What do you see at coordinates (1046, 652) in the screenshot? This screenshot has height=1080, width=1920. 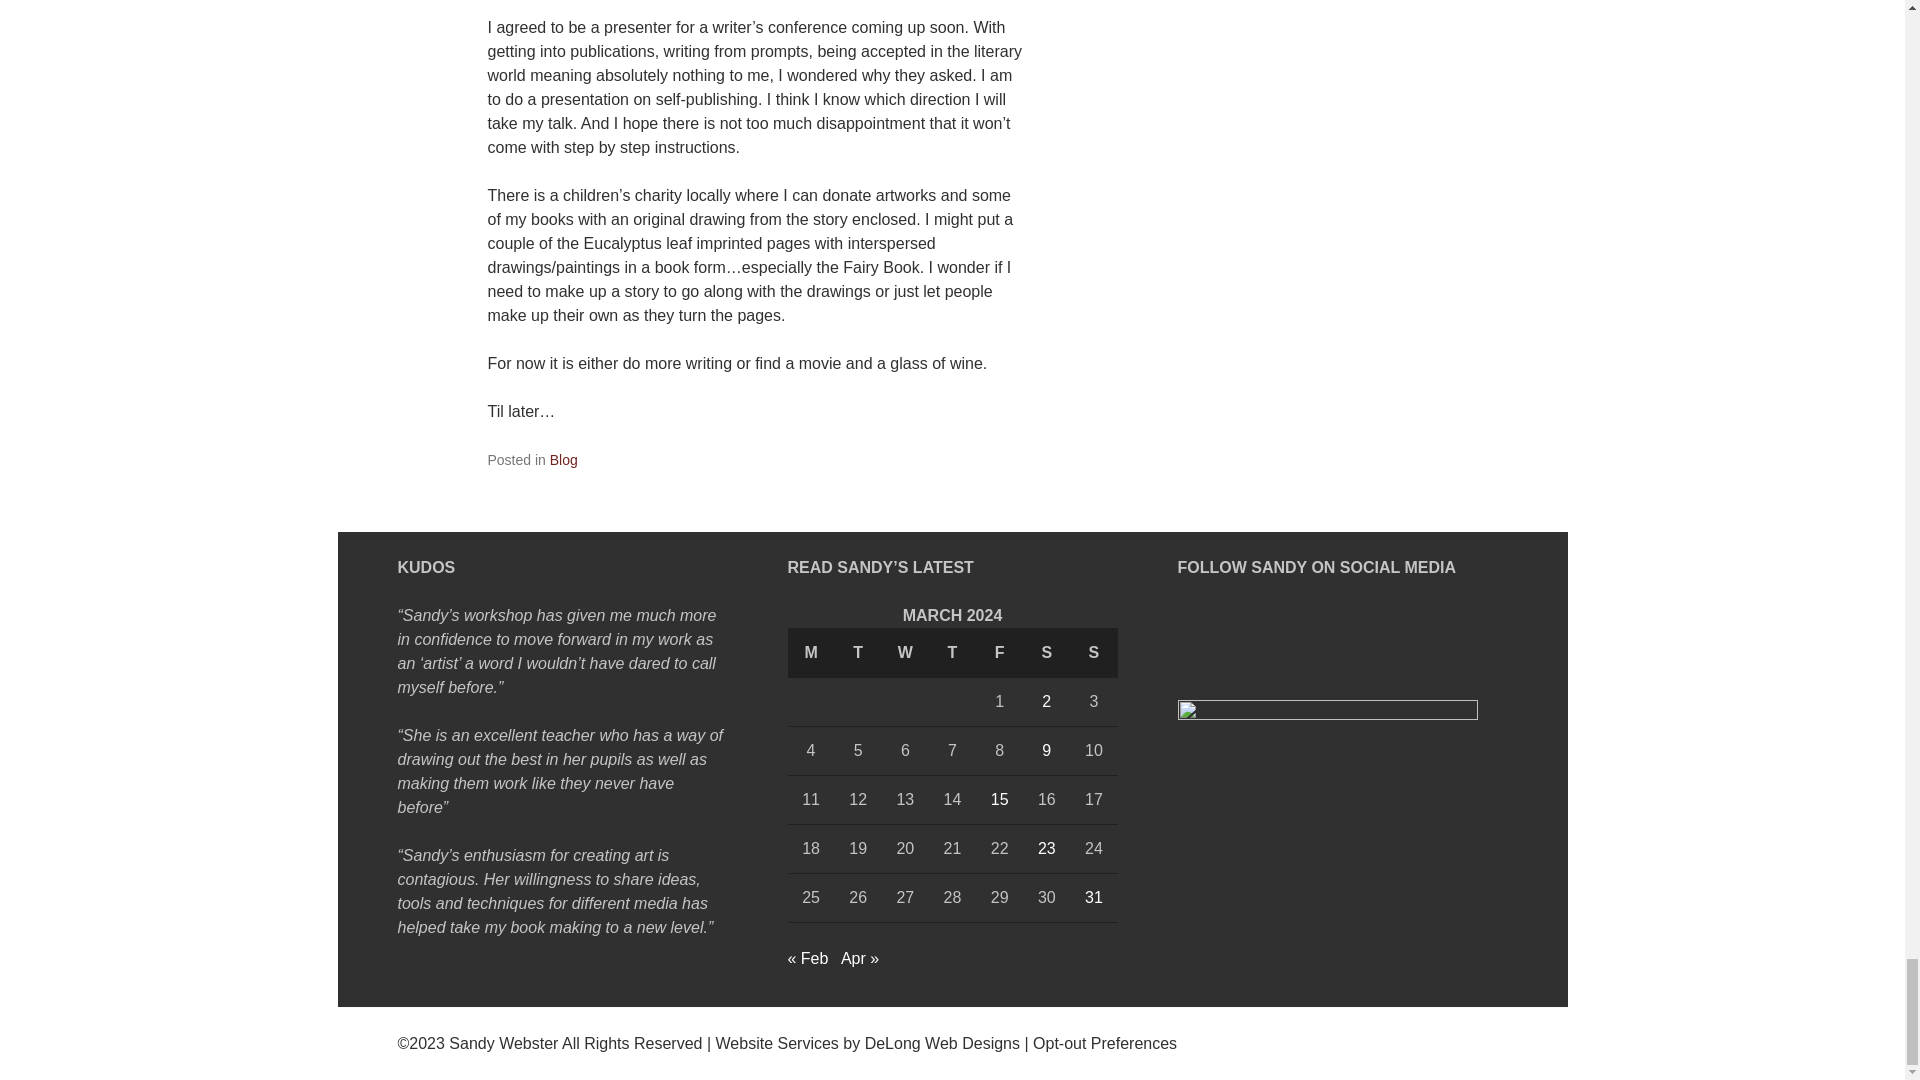 I see `Saturday` at bounding box center [1046, 652].